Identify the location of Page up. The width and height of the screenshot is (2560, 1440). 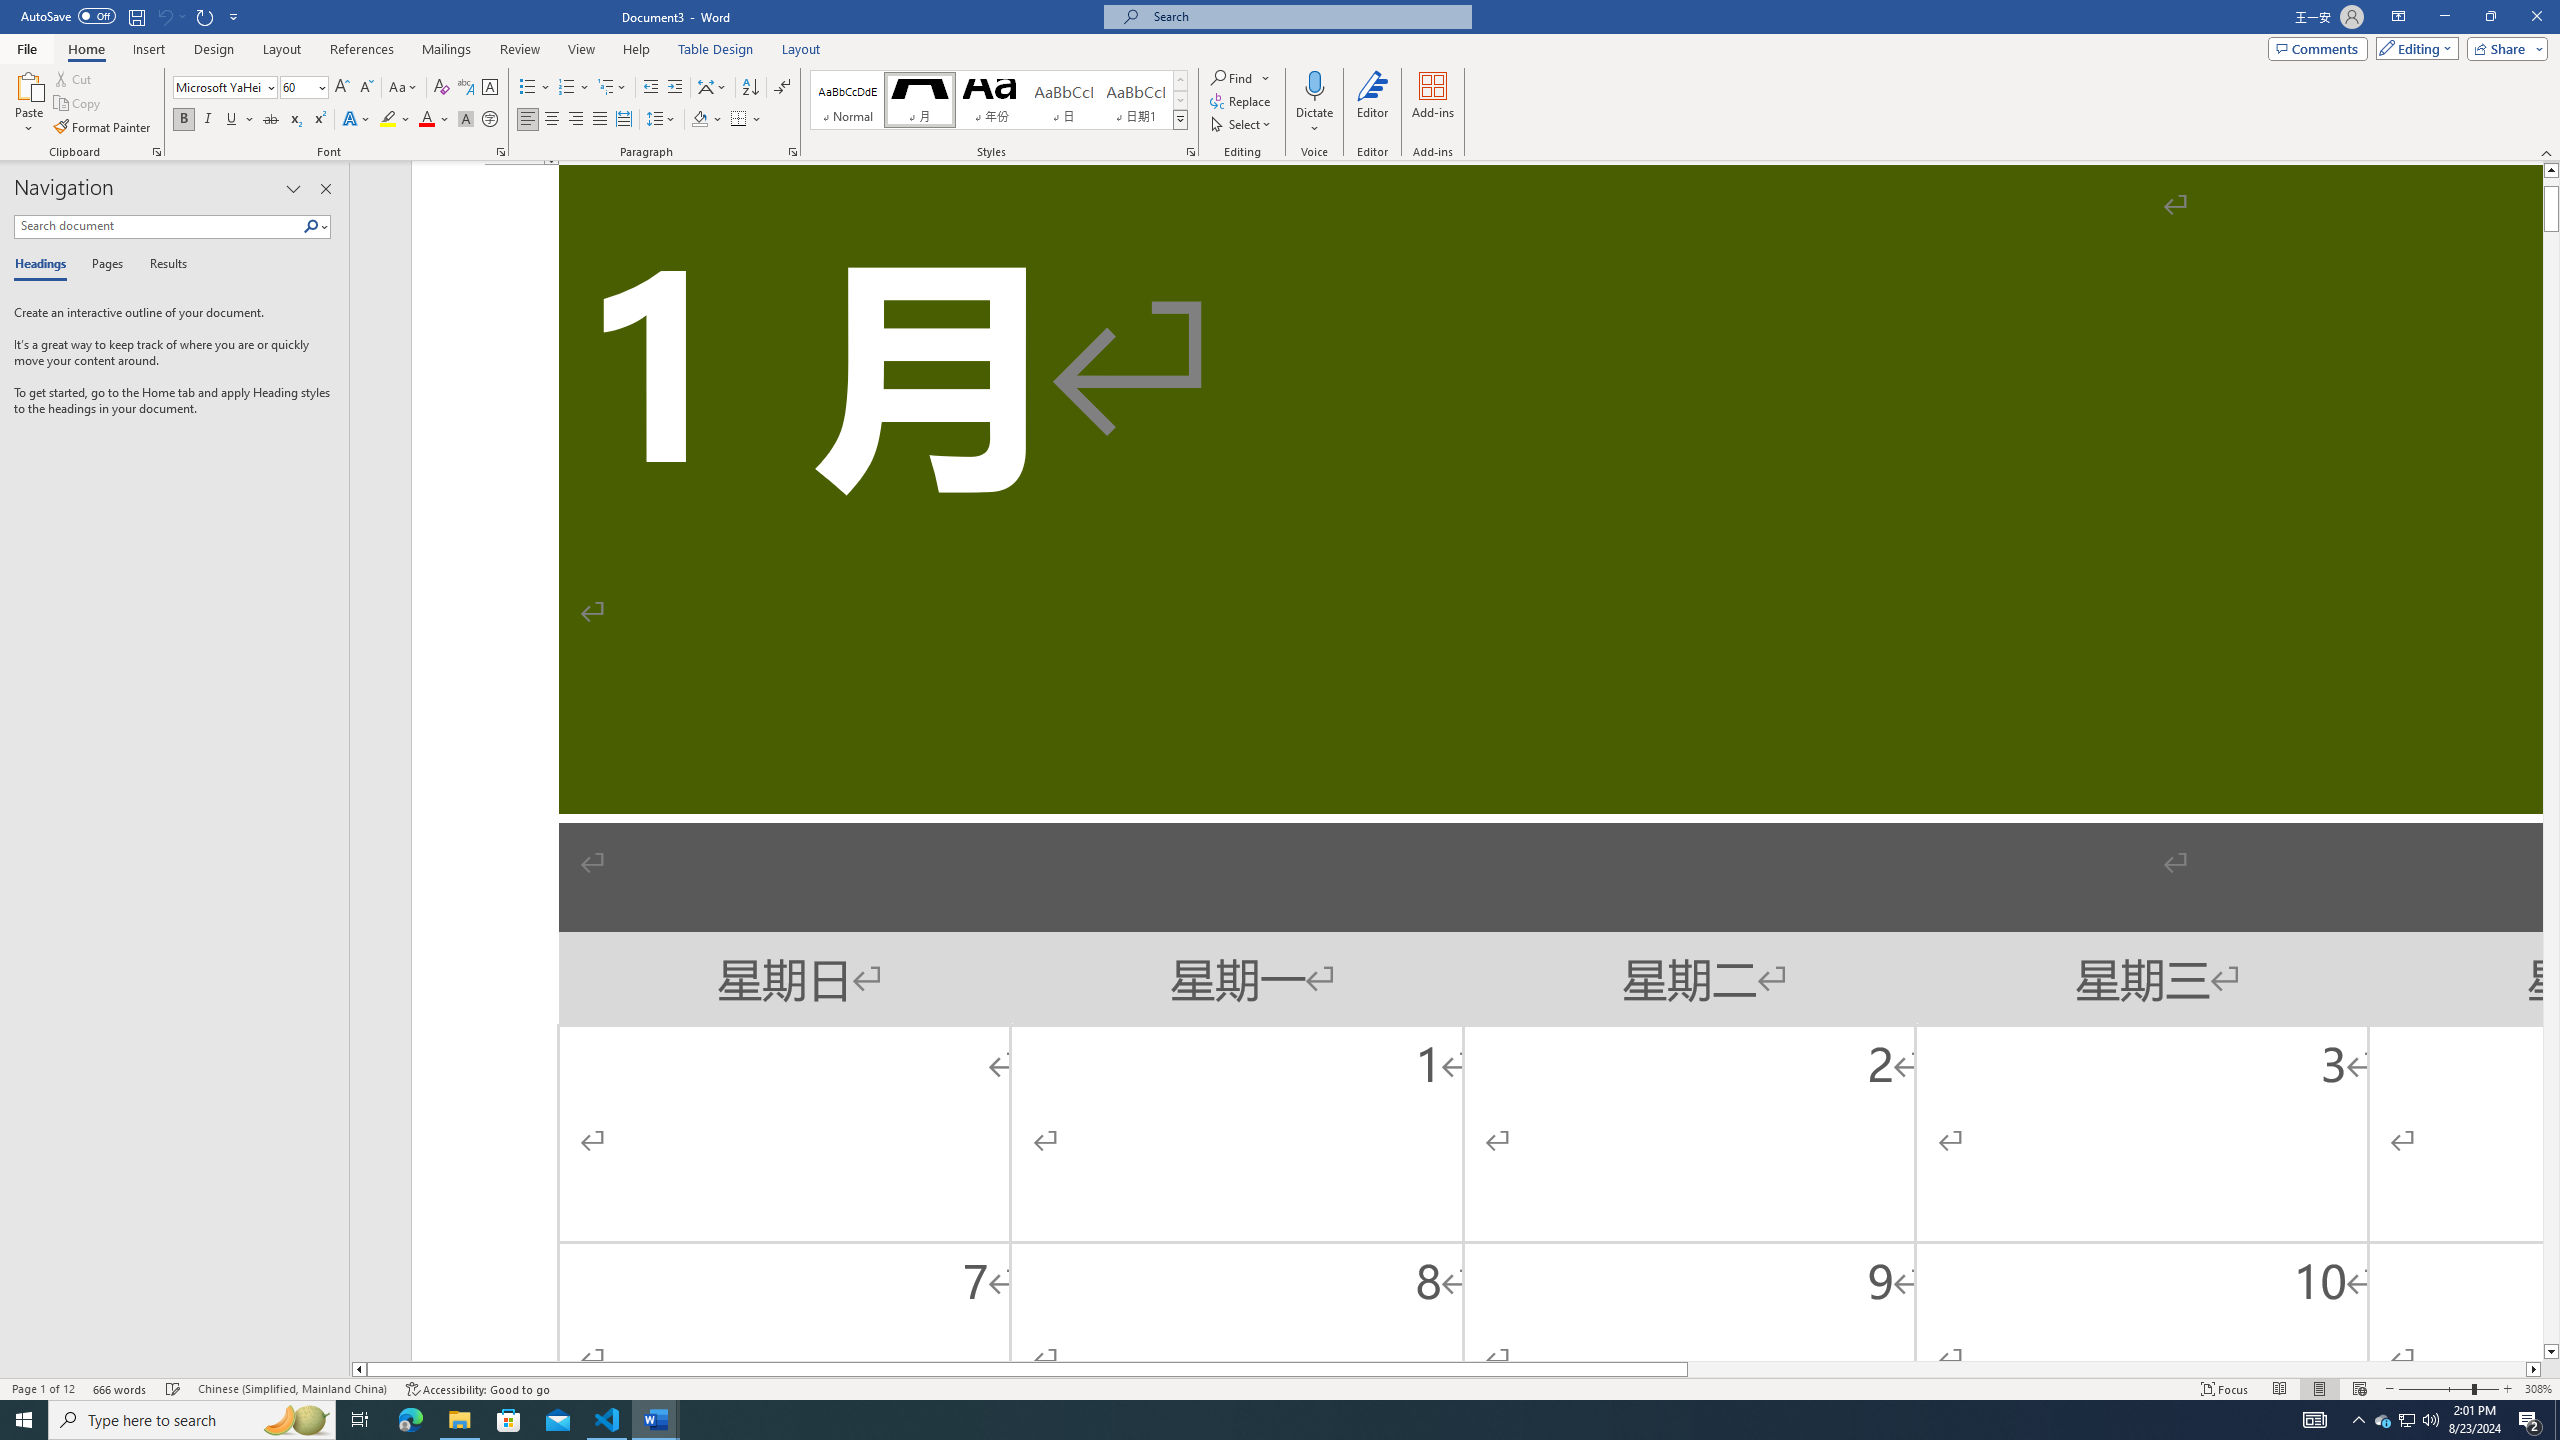
(2551, 182).